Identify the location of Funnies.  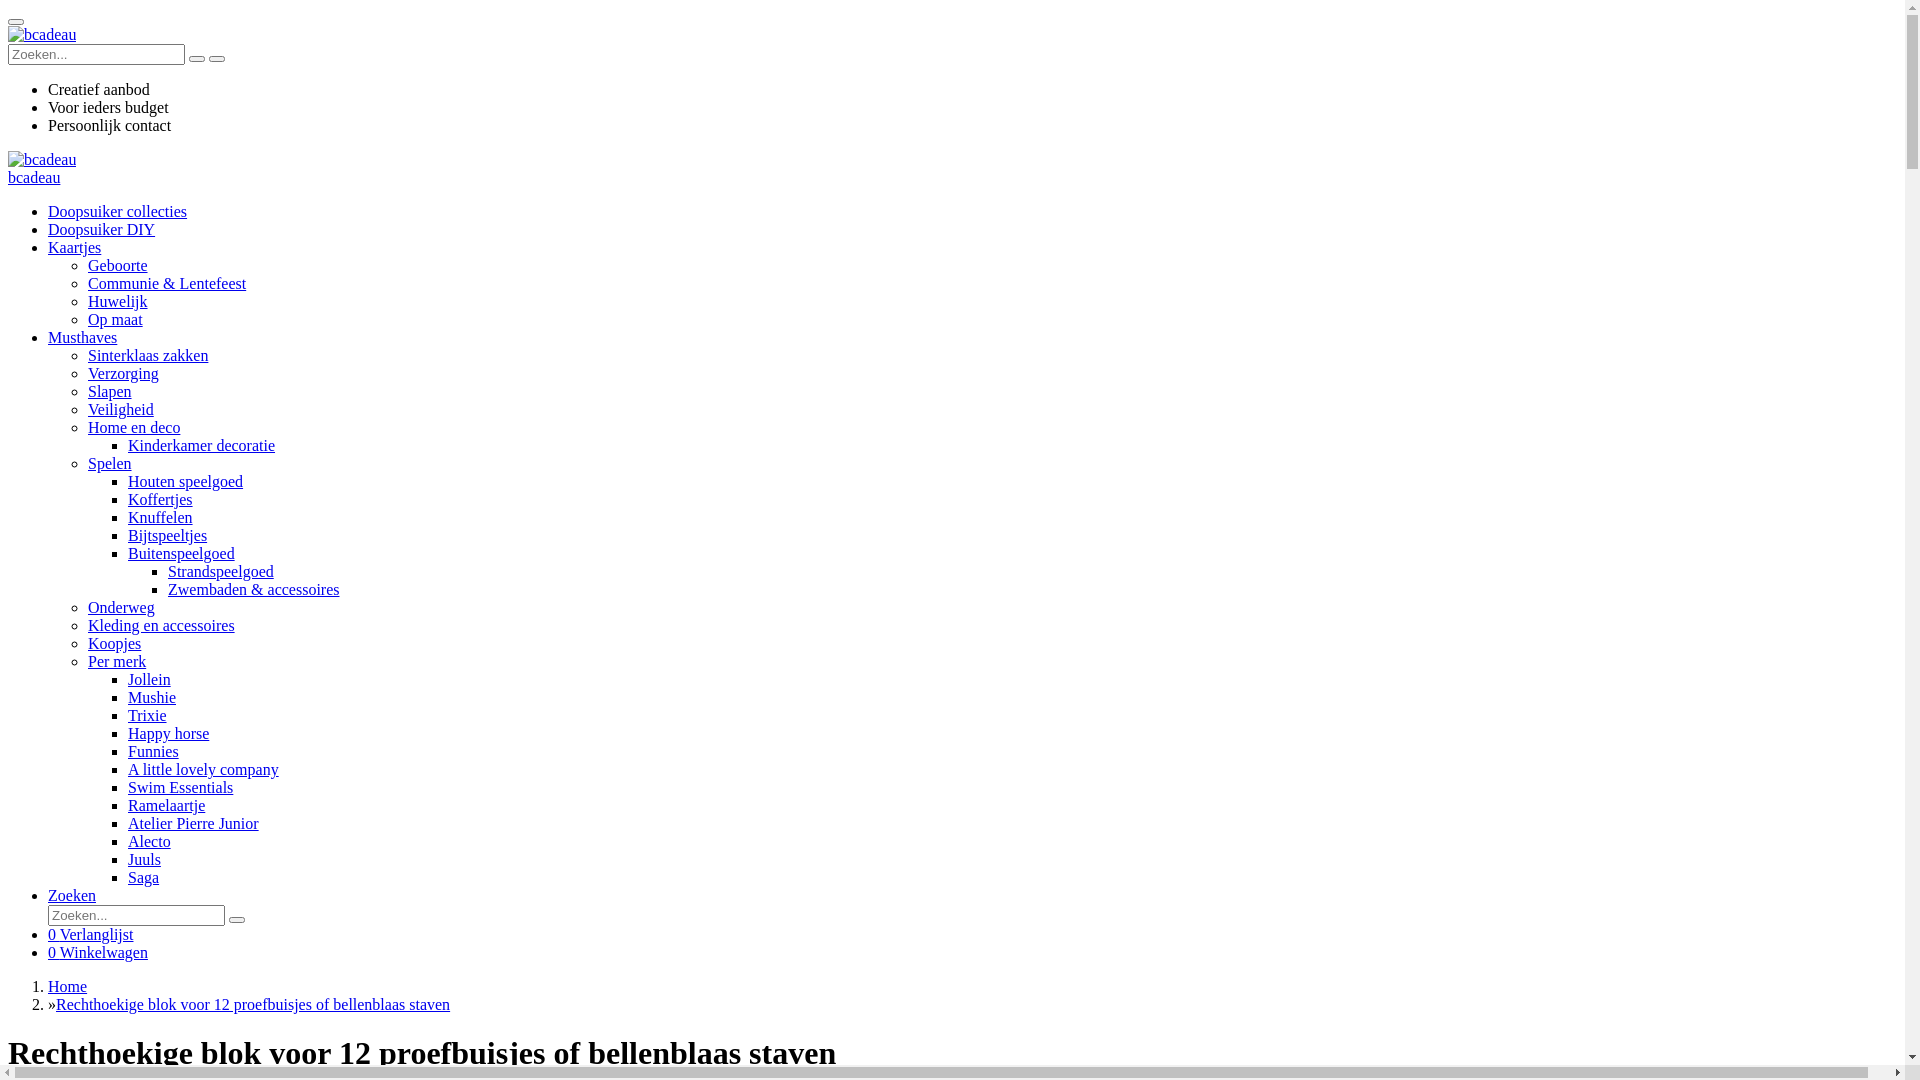
(154, 752).